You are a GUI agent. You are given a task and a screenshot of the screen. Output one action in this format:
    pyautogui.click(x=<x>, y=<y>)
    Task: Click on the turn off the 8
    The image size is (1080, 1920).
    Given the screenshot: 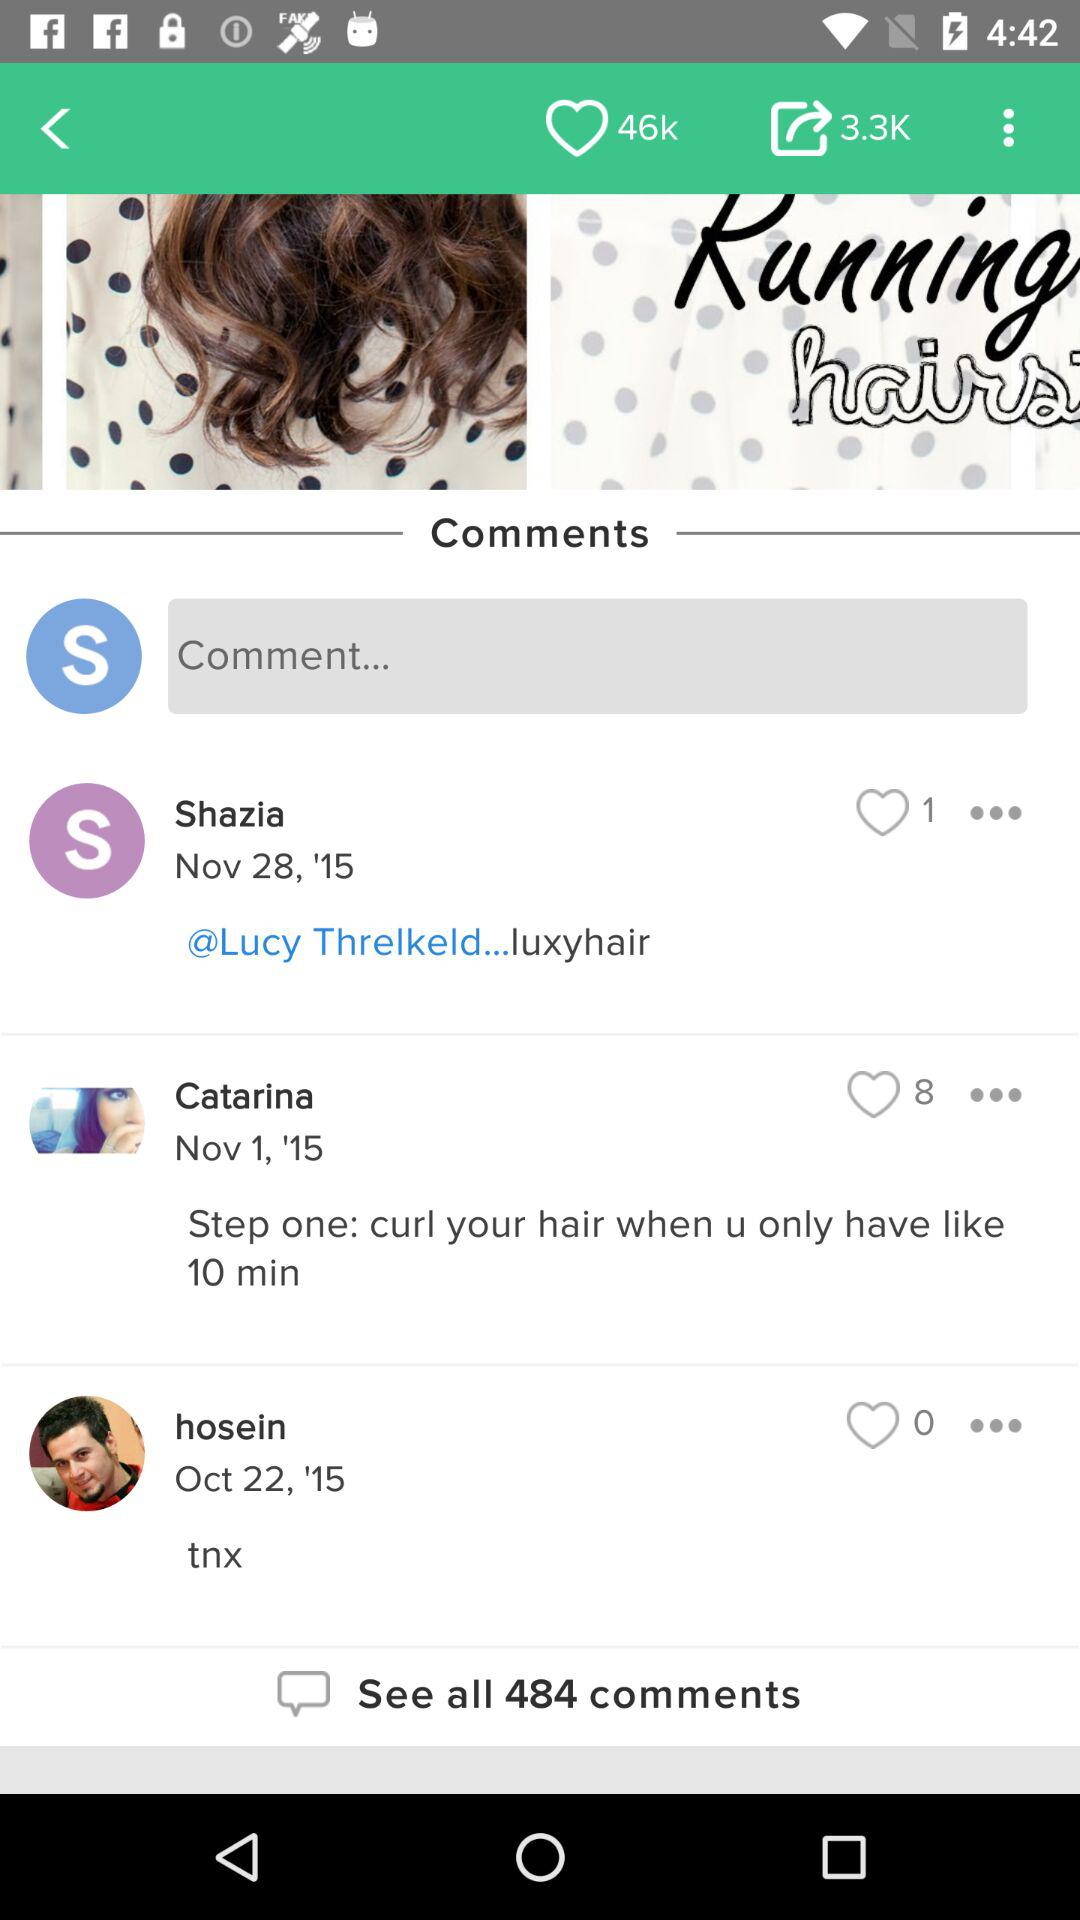 What is the action you would take?
    pyautogui.click(x=891, y=1094)
    